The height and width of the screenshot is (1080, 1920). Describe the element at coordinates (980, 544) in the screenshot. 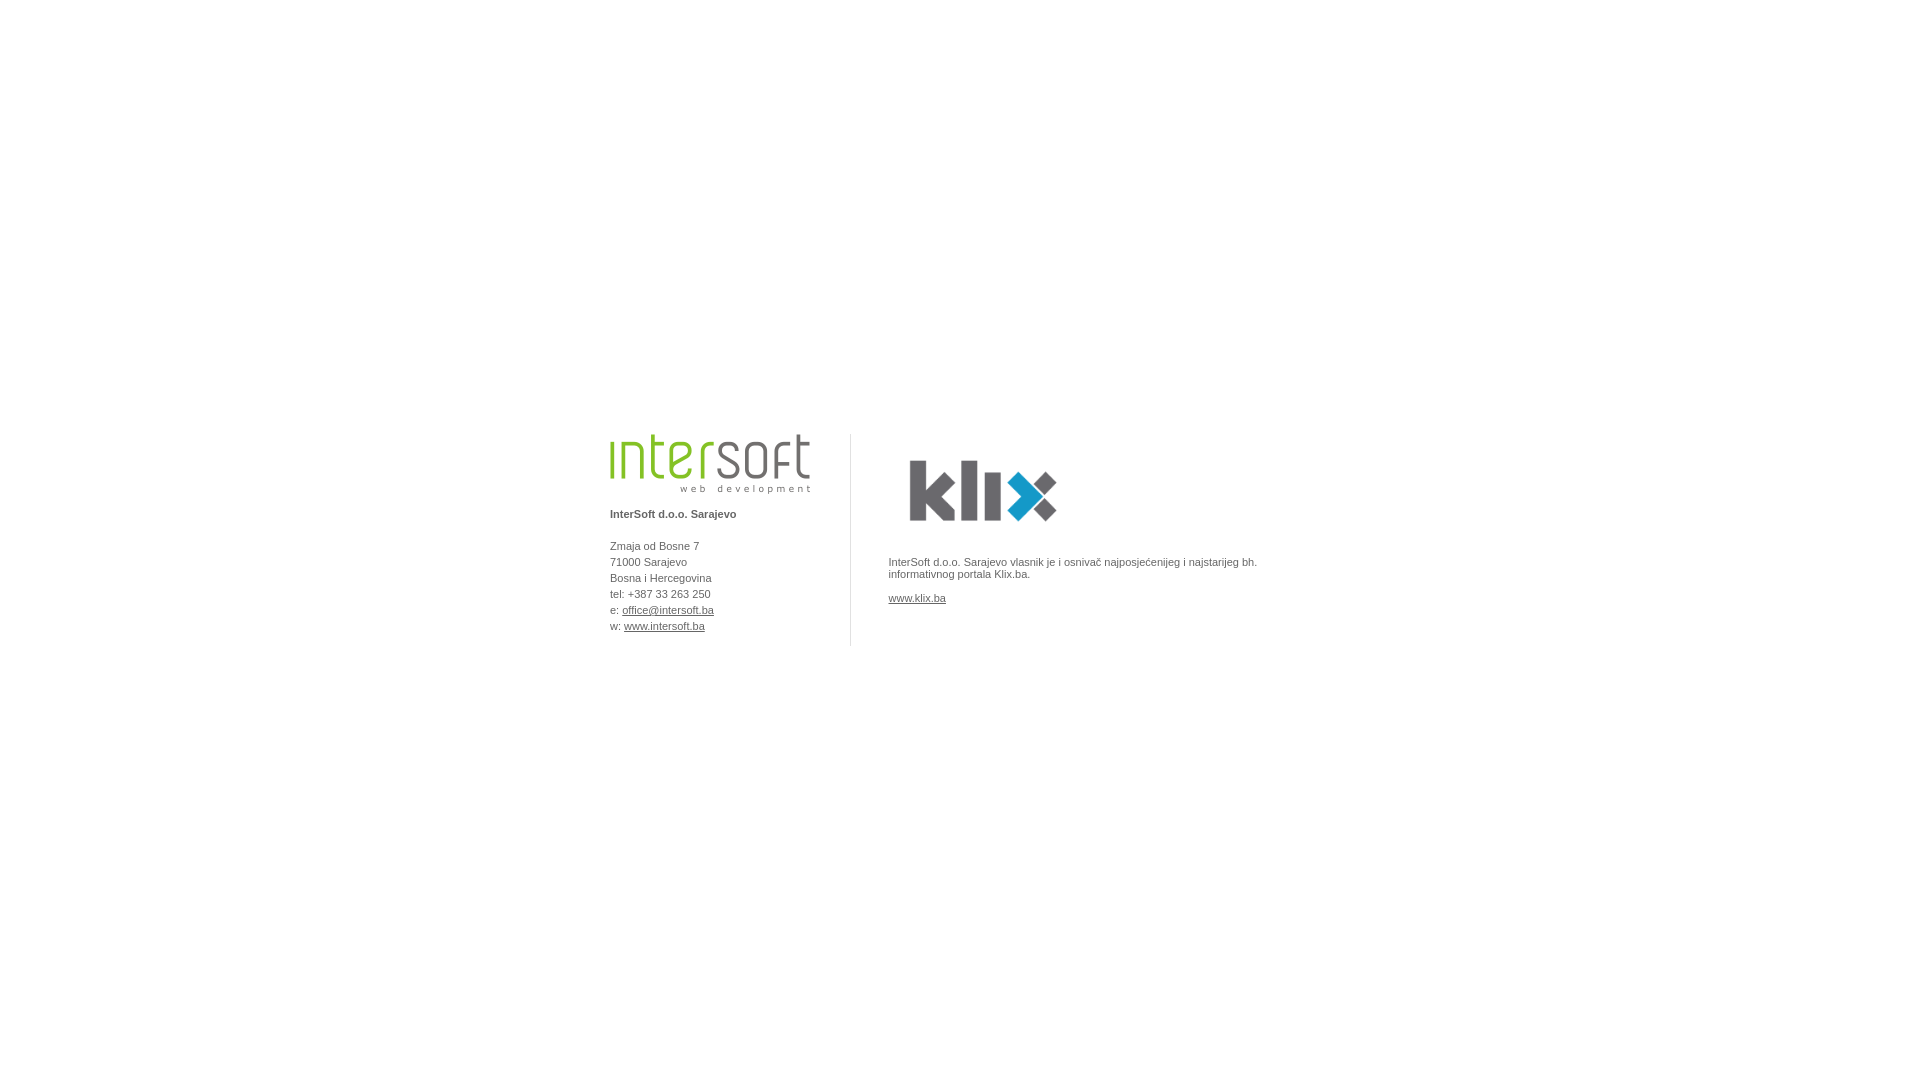

I see `Klix.ba` at that location.